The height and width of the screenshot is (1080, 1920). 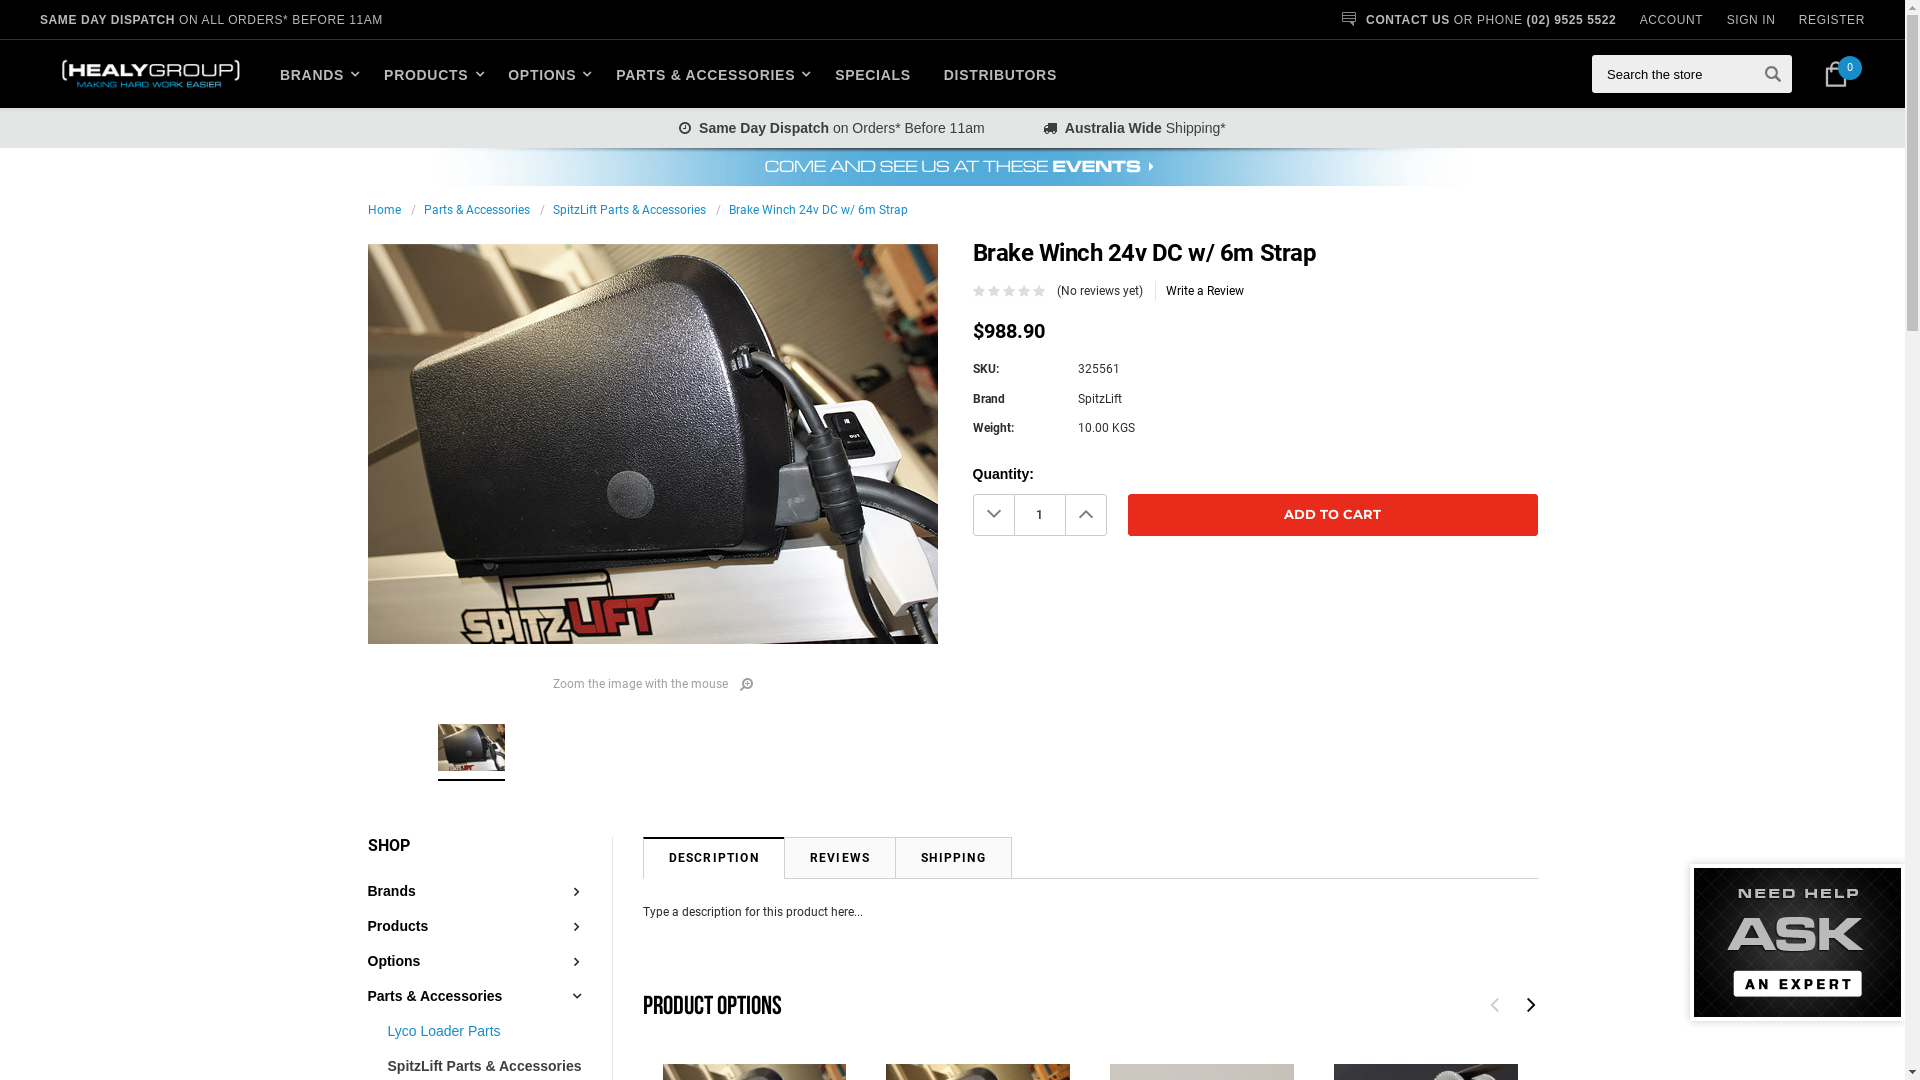 I want to click on DISTRIBUTORS, so click(x=1000, y=74).